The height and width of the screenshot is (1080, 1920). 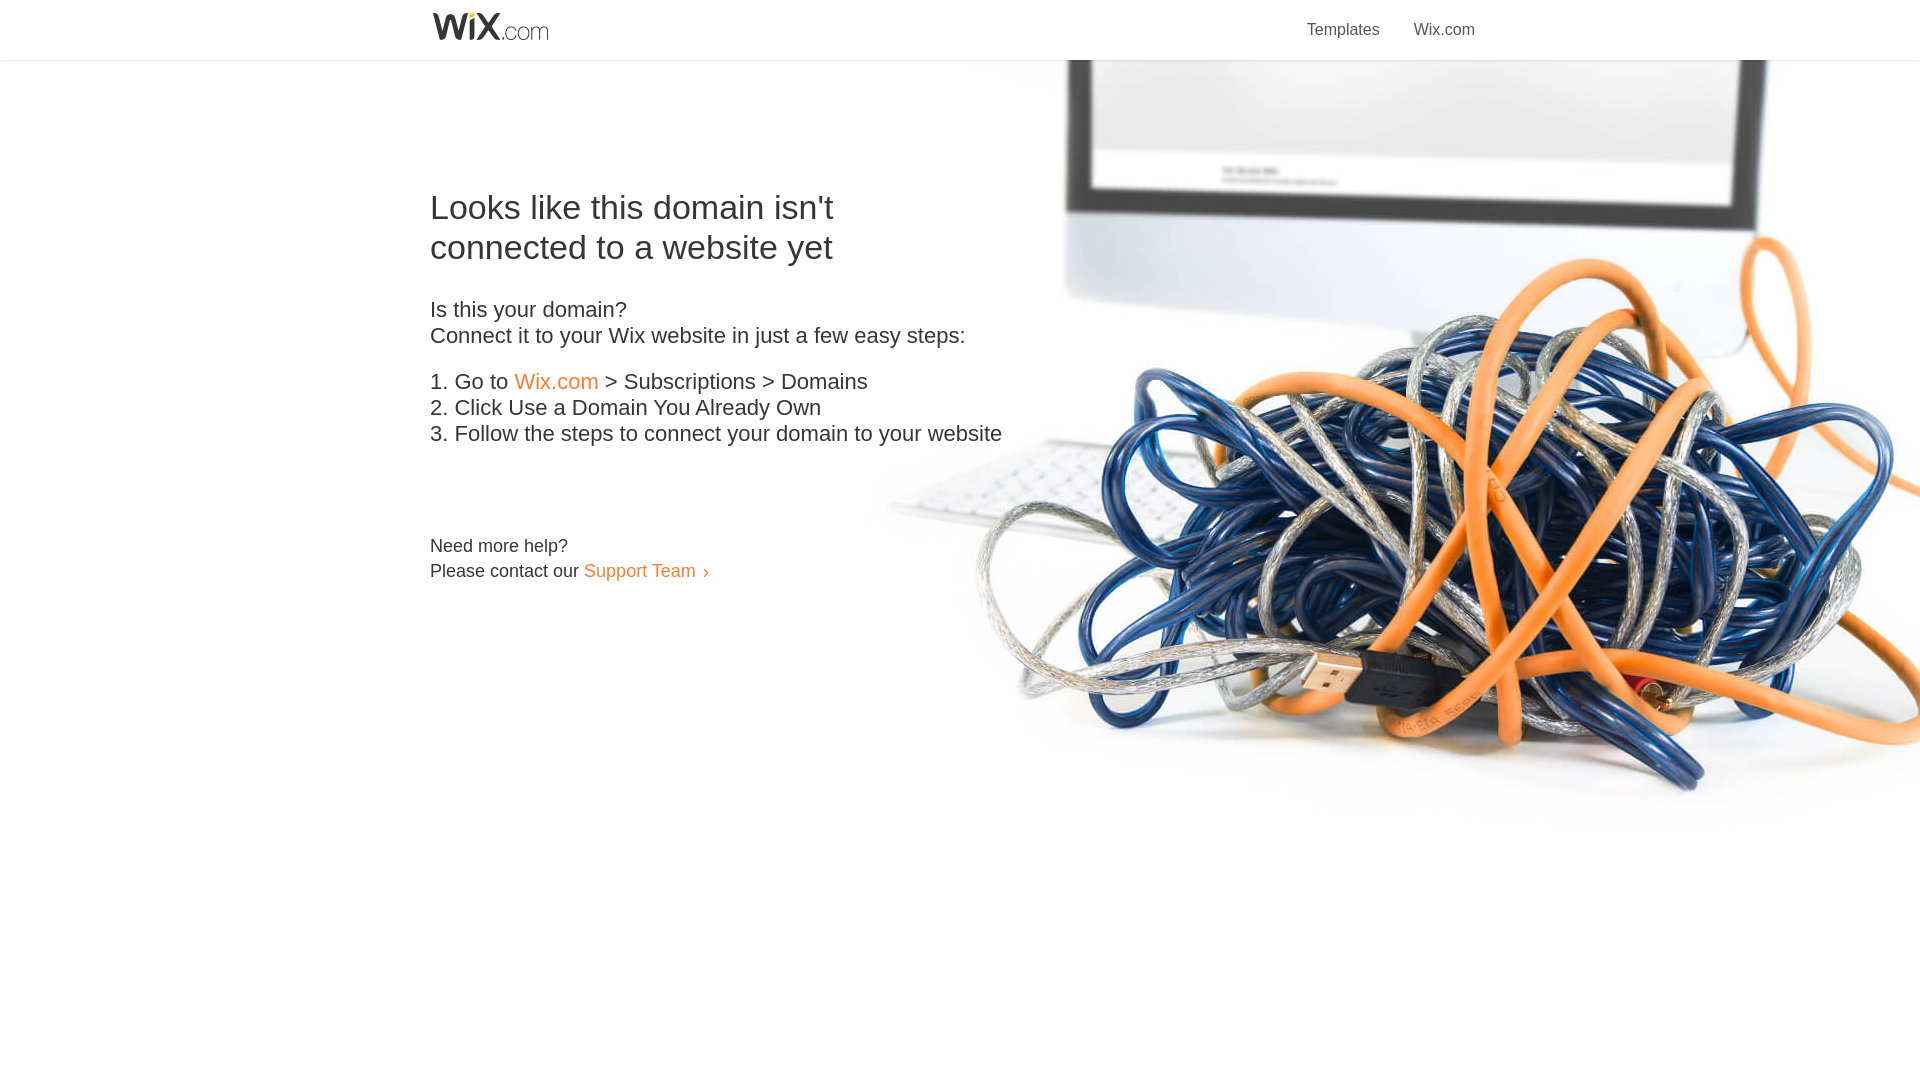 What do you see at coordinates (1344, 18) in the screenshot?
I see `Templates` at bounding box center [1344, 18].